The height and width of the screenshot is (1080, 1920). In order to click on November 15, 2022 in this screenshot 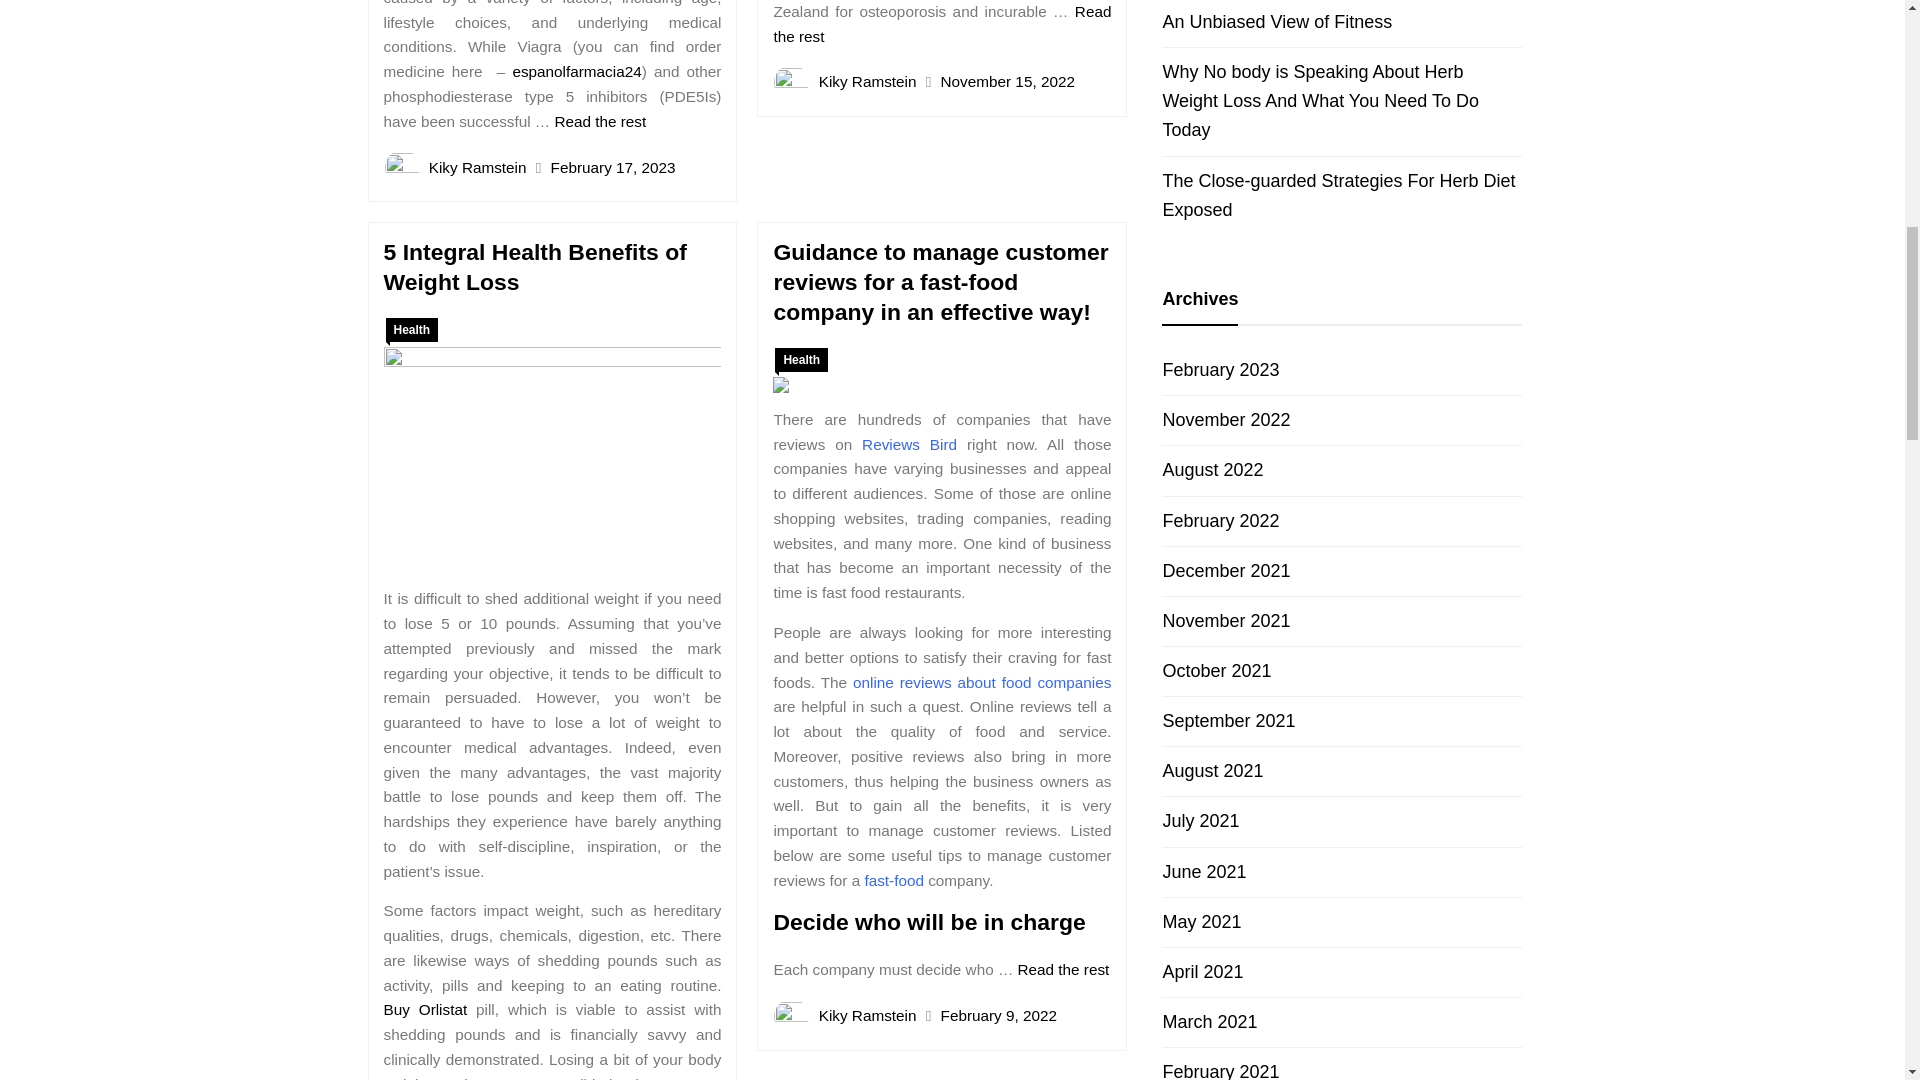, I will do `click(1008, 81)`.